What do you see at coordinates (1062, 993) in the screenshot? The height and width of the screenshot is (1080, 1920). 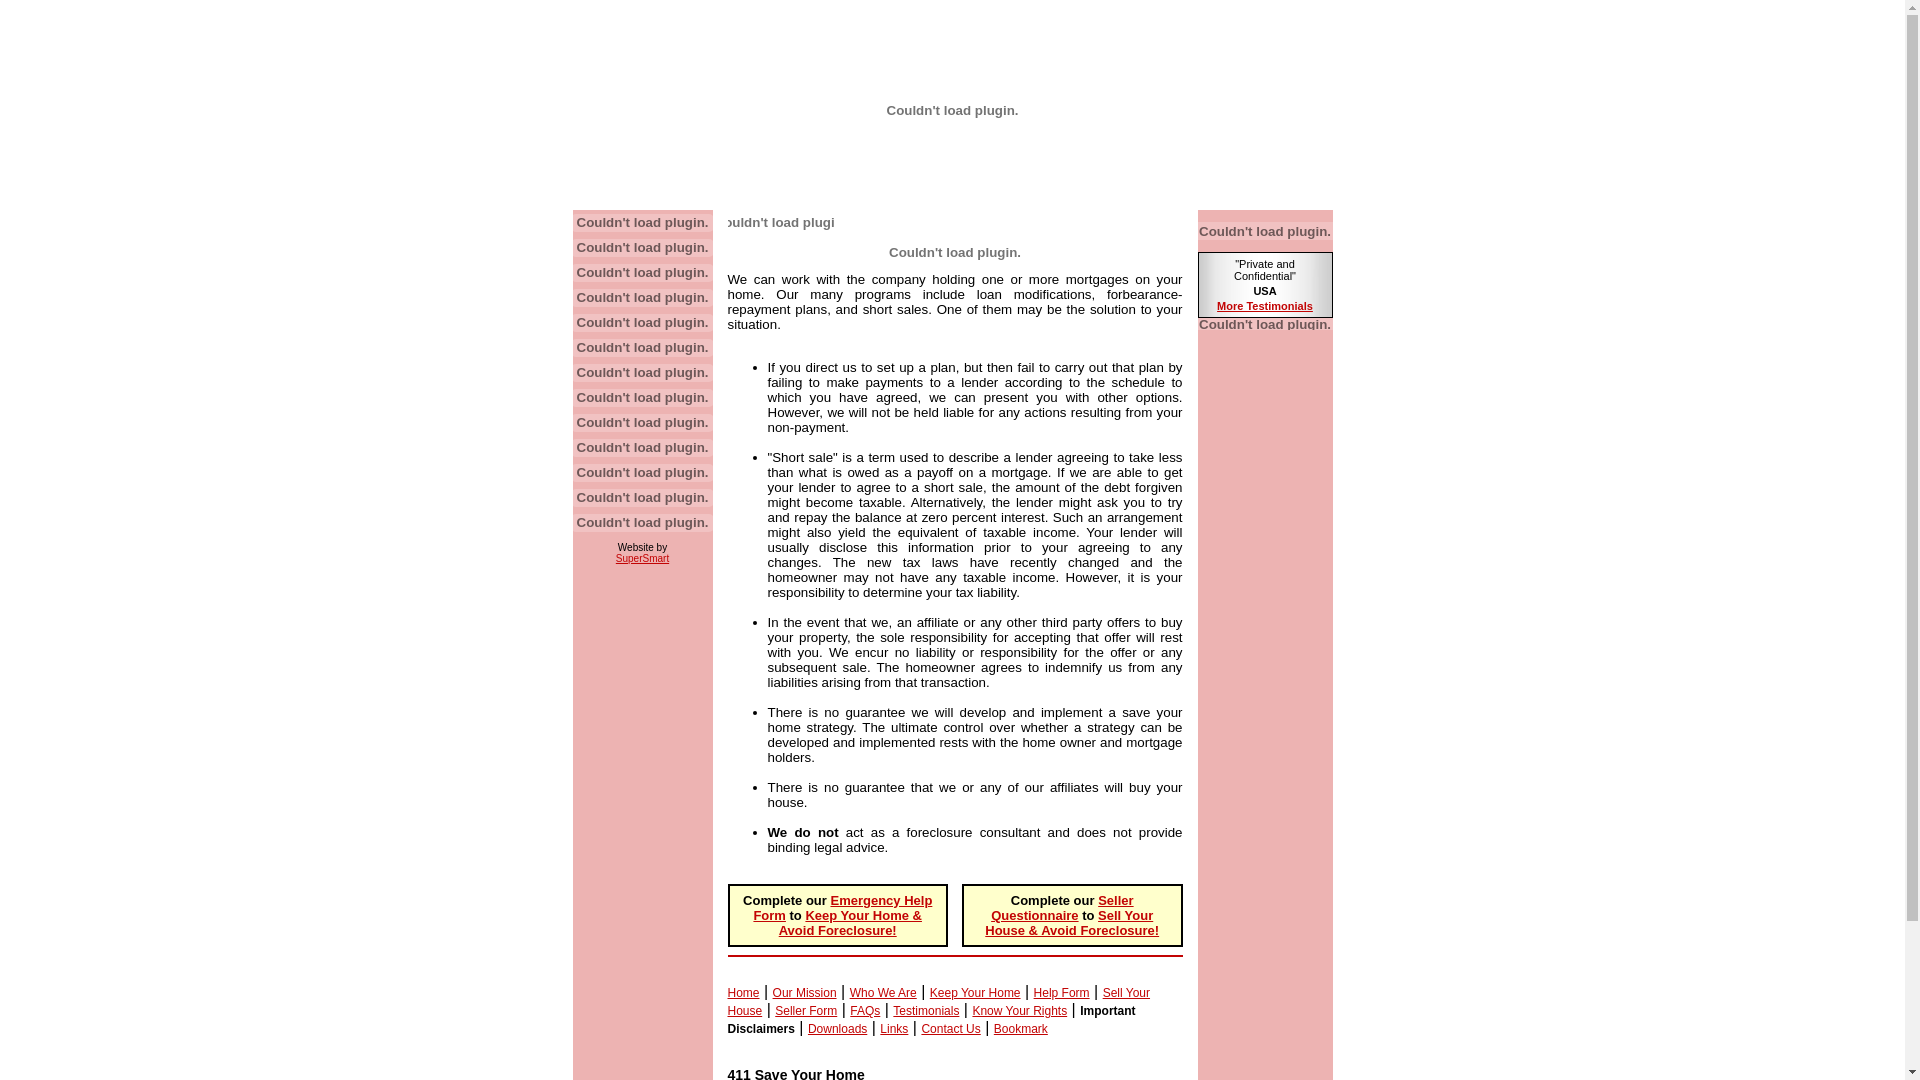 I see `Help Form` at bounding box center [1062, 993].